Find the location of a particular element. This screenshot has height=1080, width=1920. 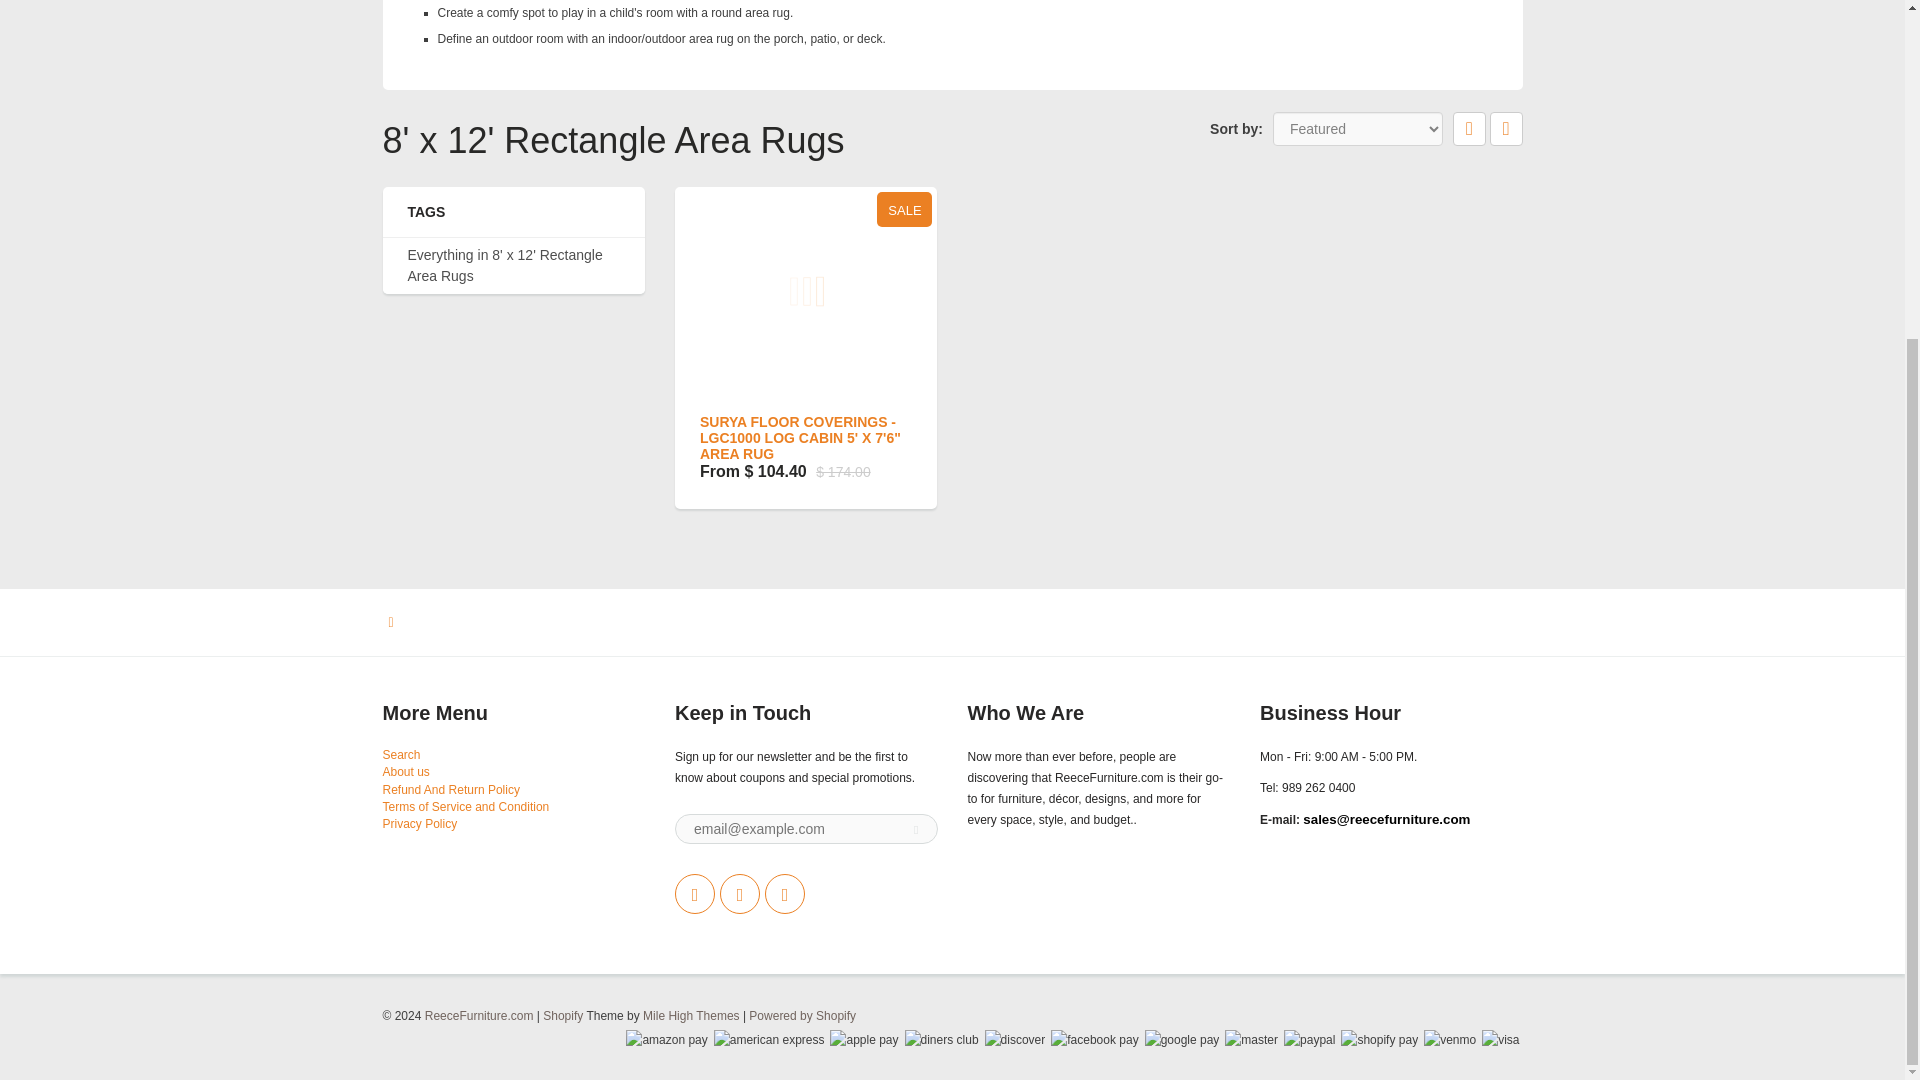

About us is located at coordinates (405, 771).